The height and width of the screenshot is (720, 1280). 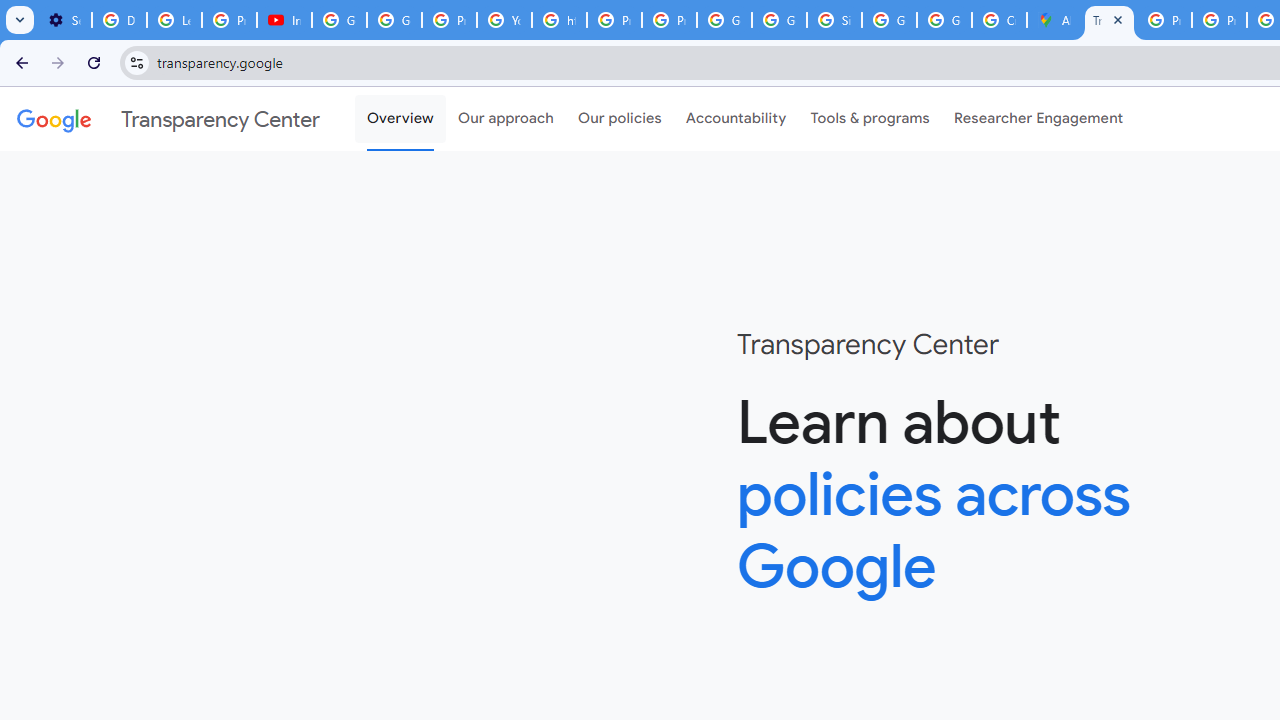 What do you see at coordinates (1218, 20) in the screenshot?
I see `Privacy Help Center - Policies Help` at bounding box center [1218, 20].